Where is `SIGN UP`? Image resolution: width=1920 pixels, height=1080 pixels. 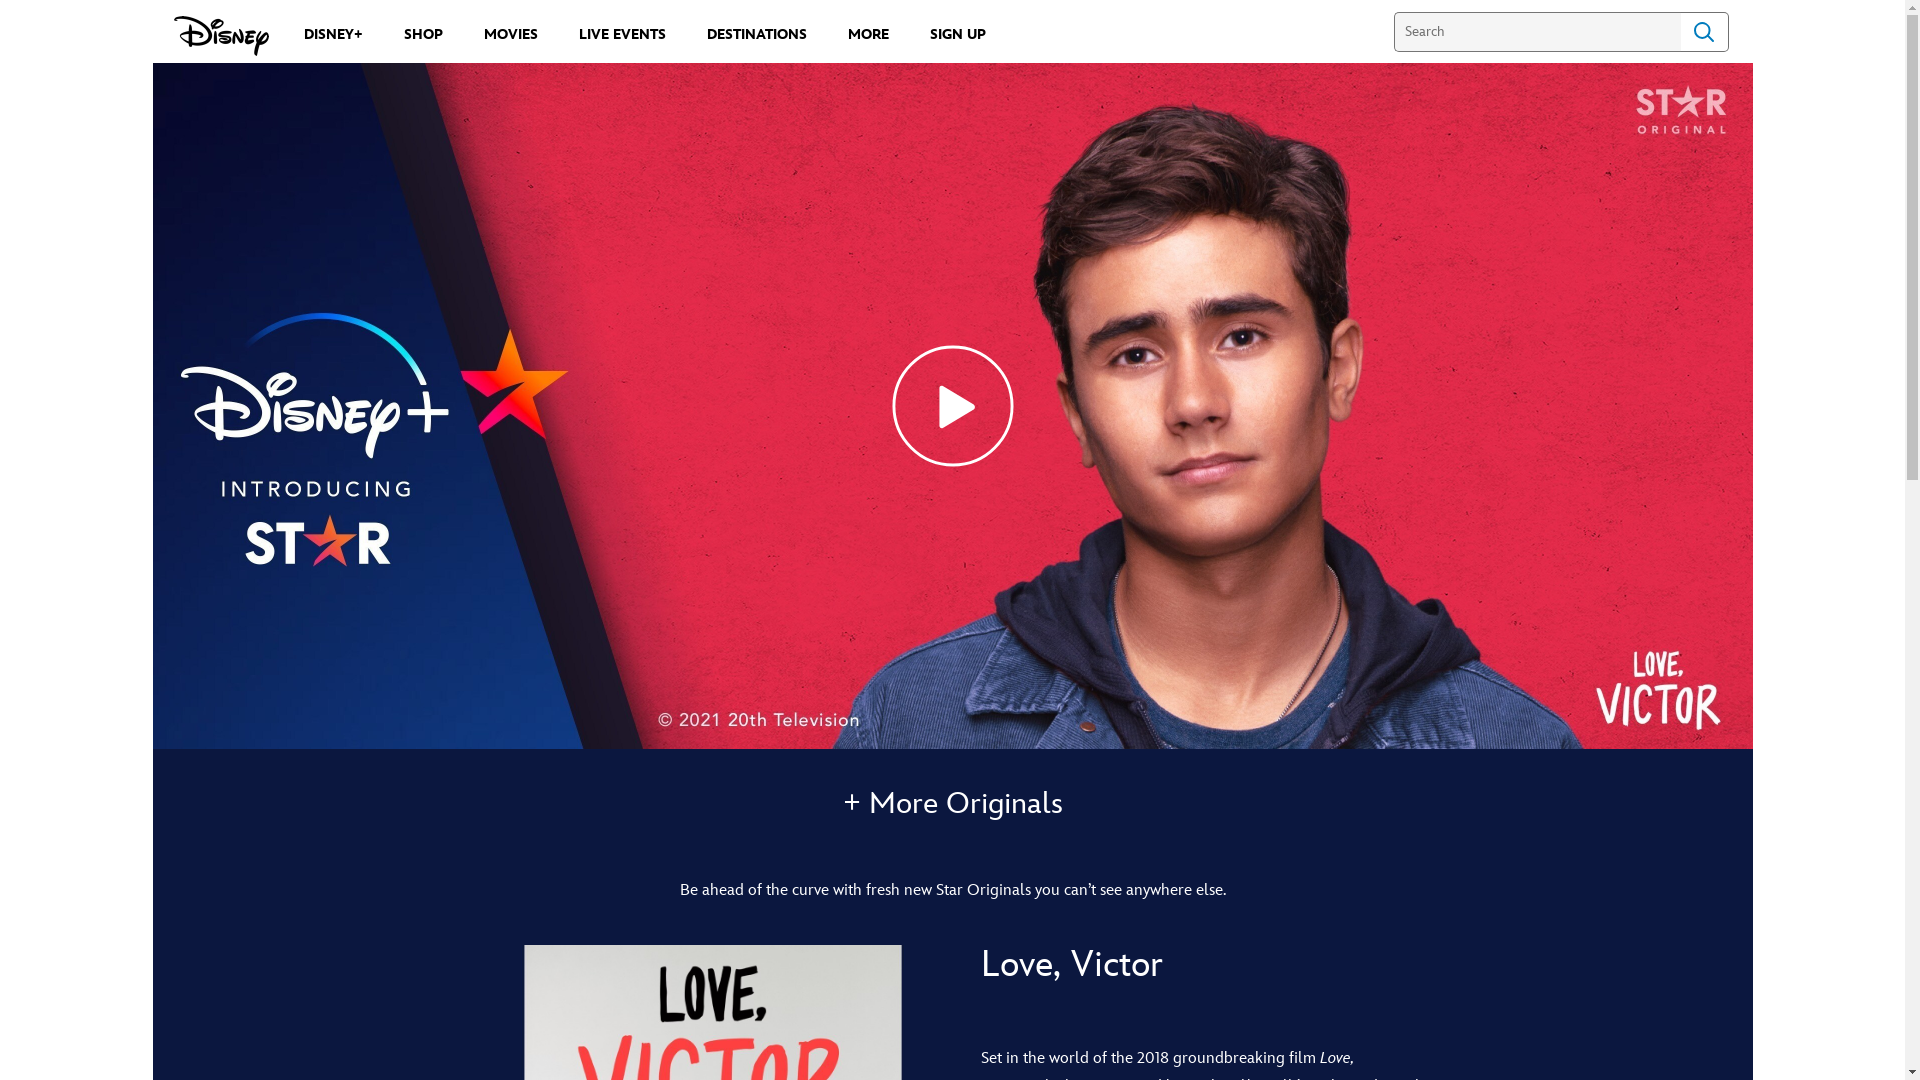
SIGN UP is located at coordinates (958, 34).